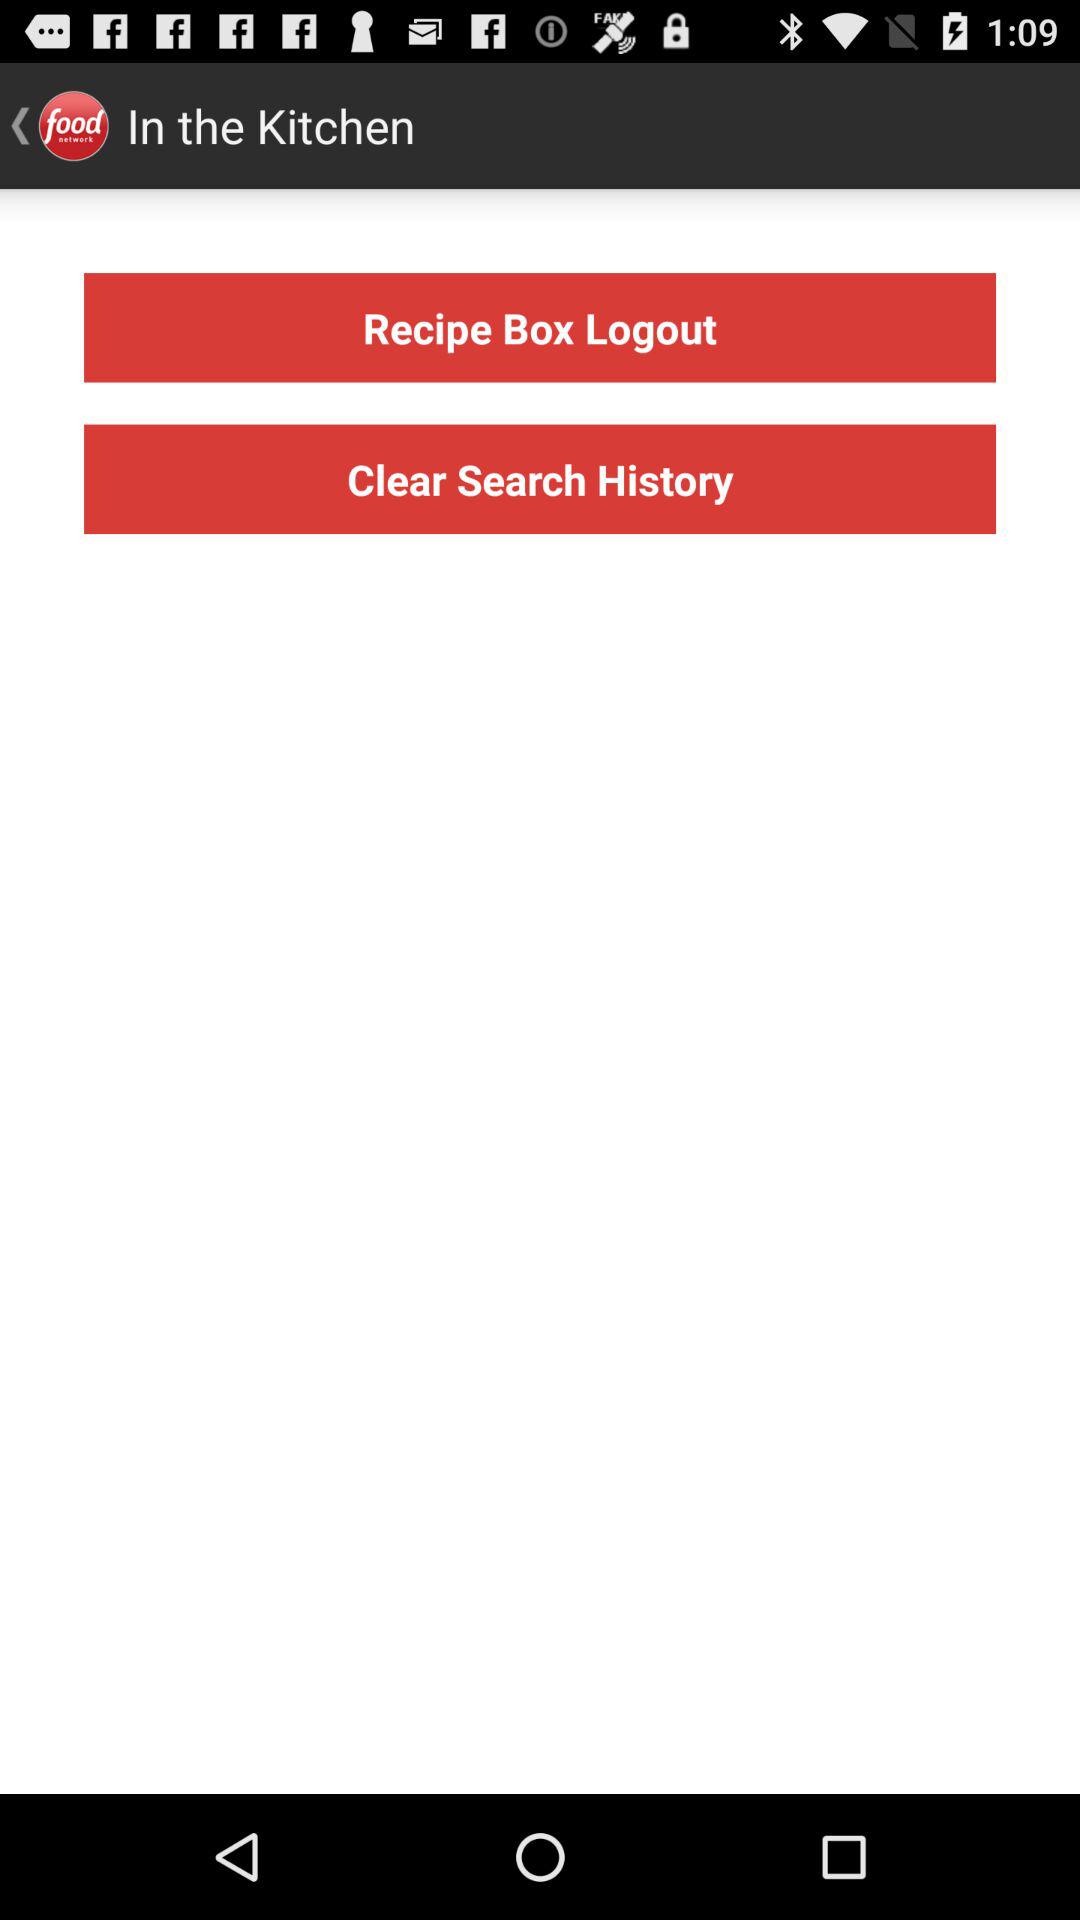 Image resolution: width=1080 pixels, height=1920 pixels. I want to click on scroll until the clear search history item, so click(540, 478).